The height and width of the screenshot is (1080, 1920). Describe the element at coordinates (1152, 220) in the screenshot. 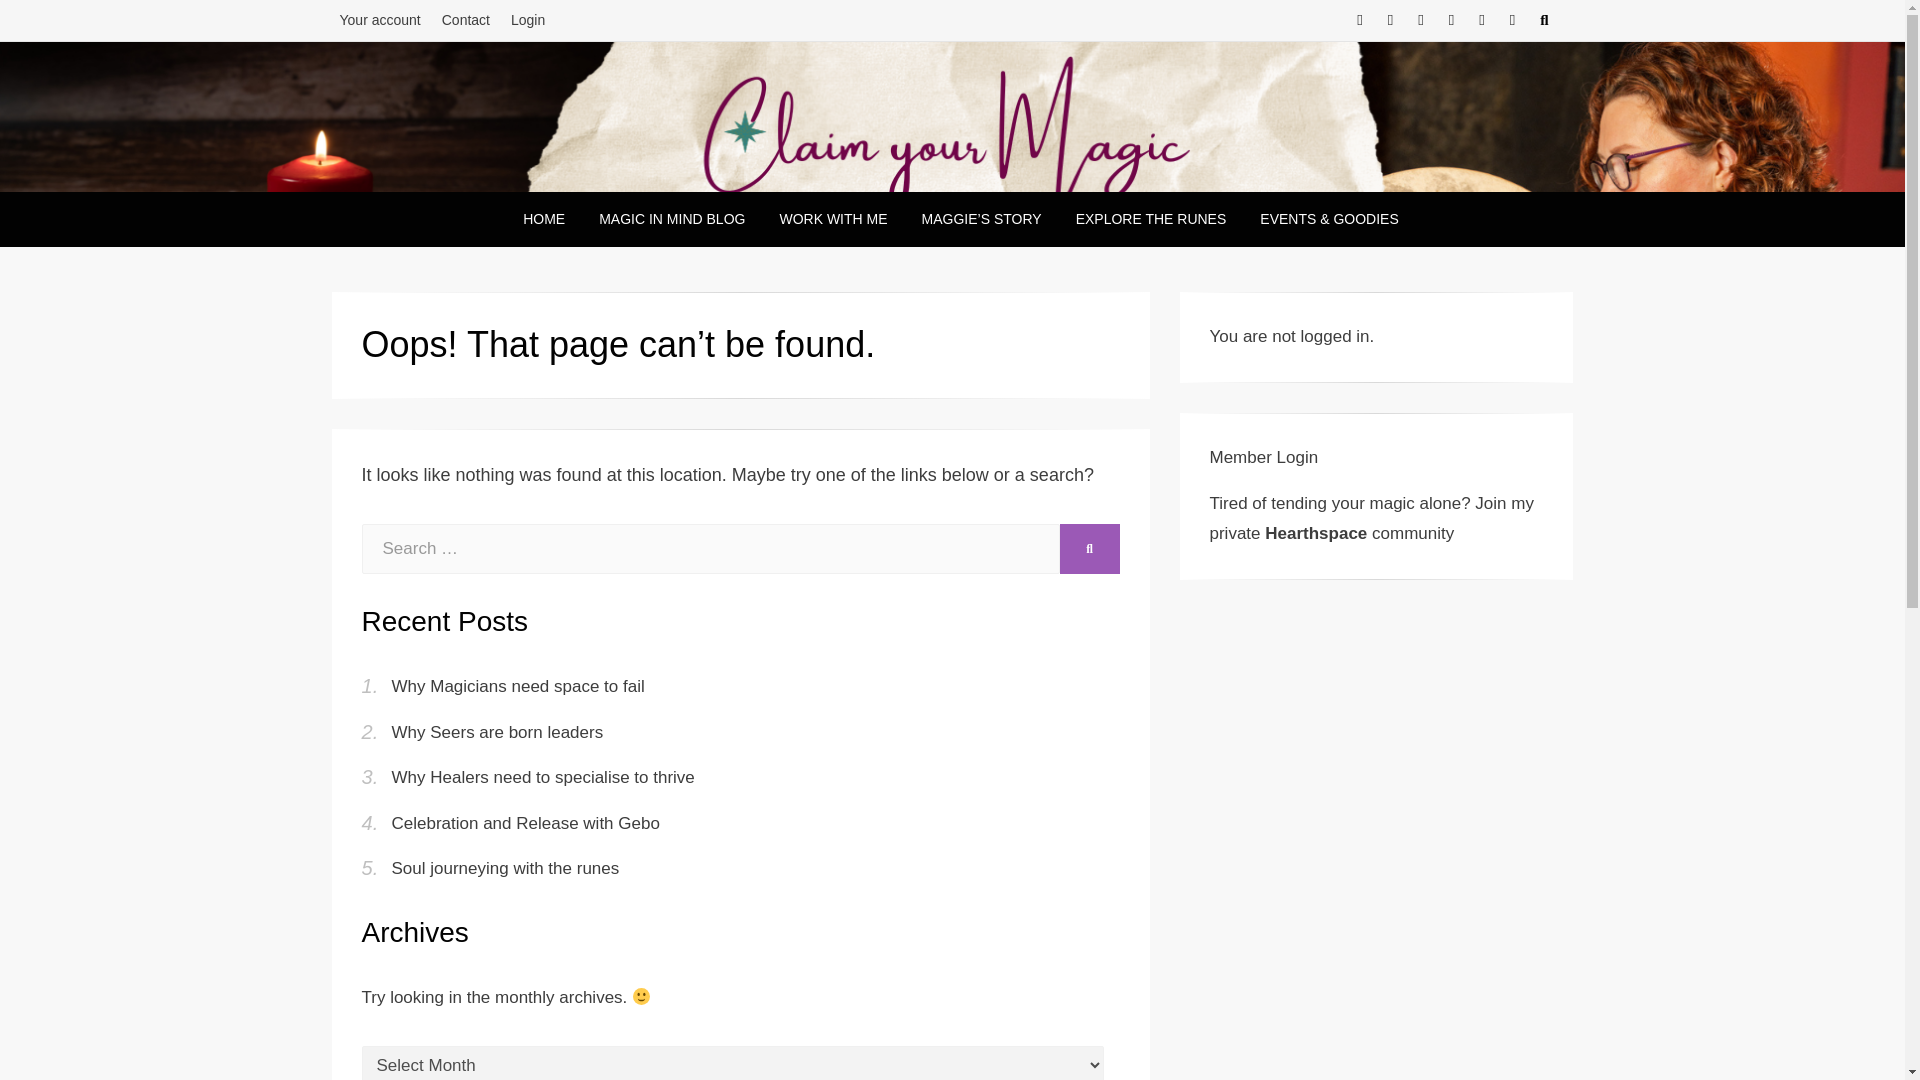

I see `EXPLORE THE RUNES` at that location.